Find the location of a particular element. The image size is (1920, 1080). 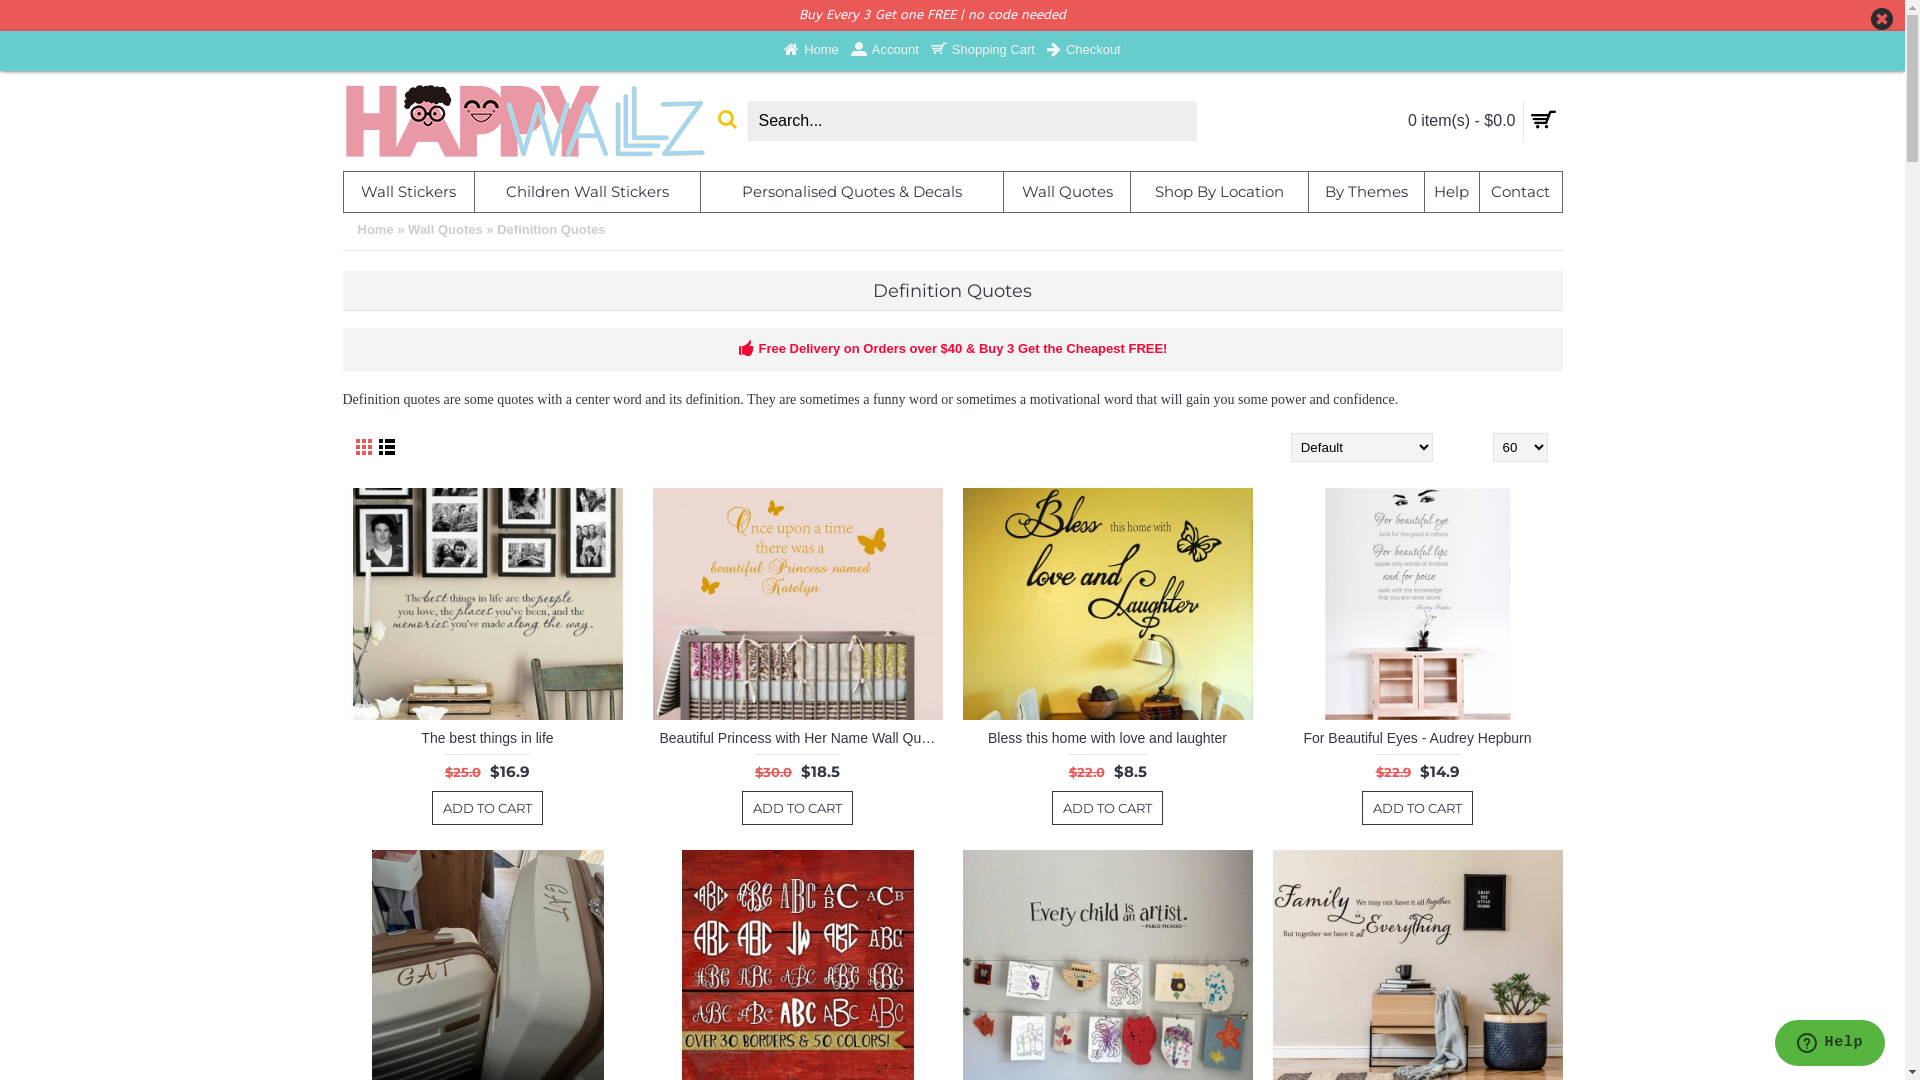

The best things in life is located at coordinates (487, 737).